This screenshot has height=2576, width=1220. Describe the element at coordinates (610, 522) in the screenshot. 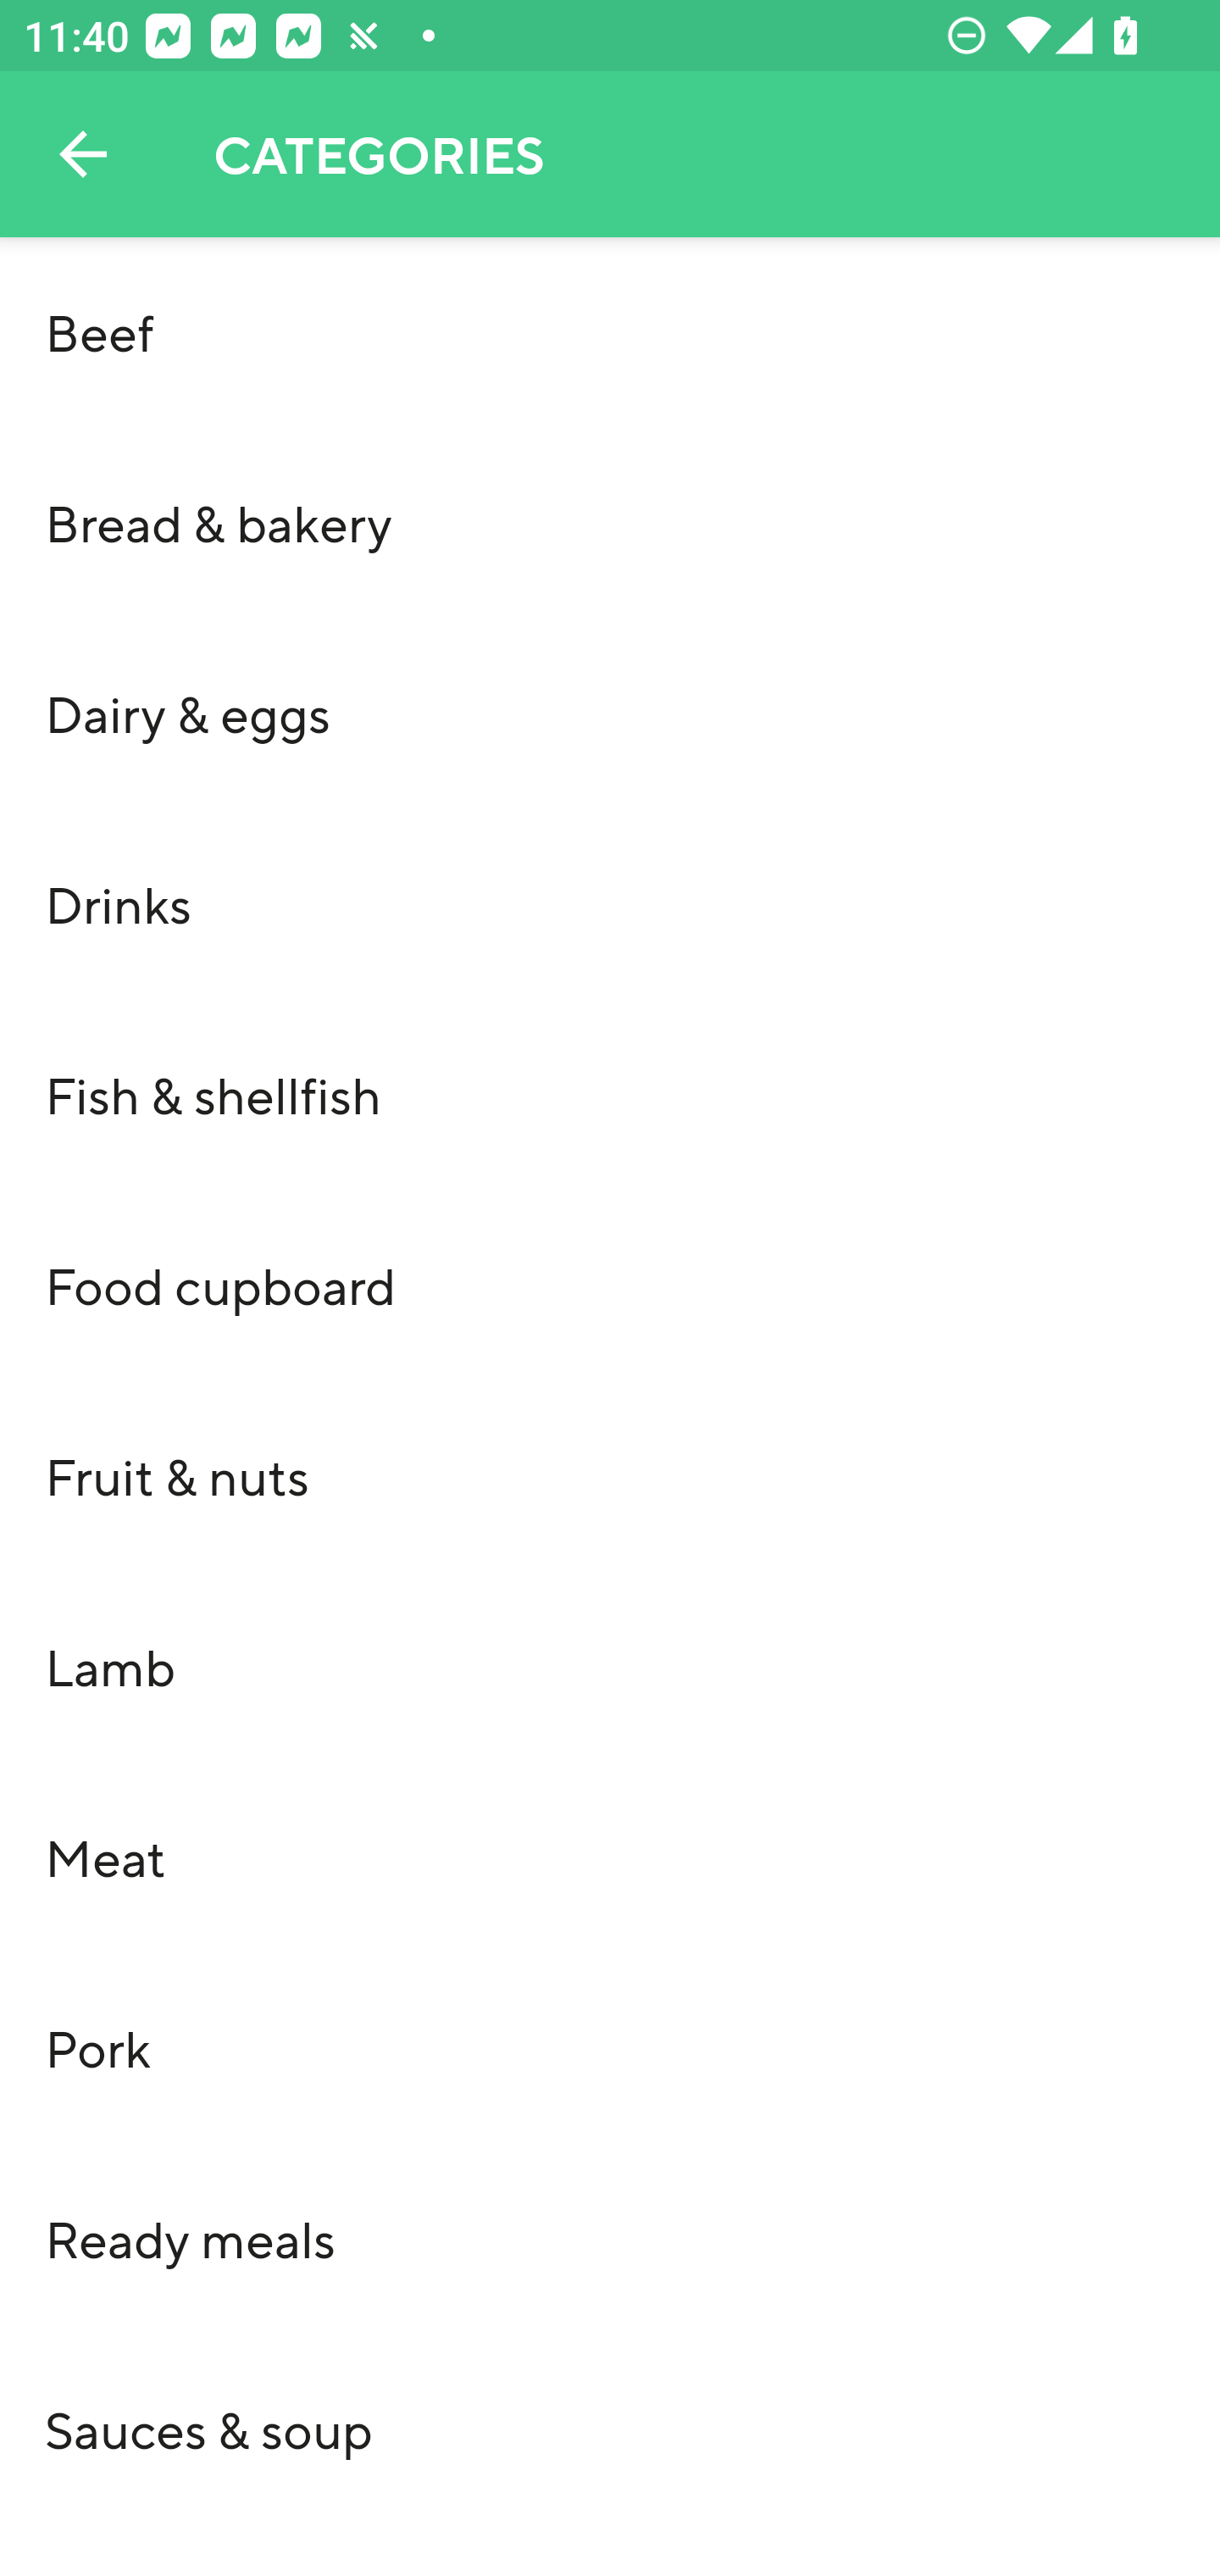

I see `Bread & bakery` at that location.